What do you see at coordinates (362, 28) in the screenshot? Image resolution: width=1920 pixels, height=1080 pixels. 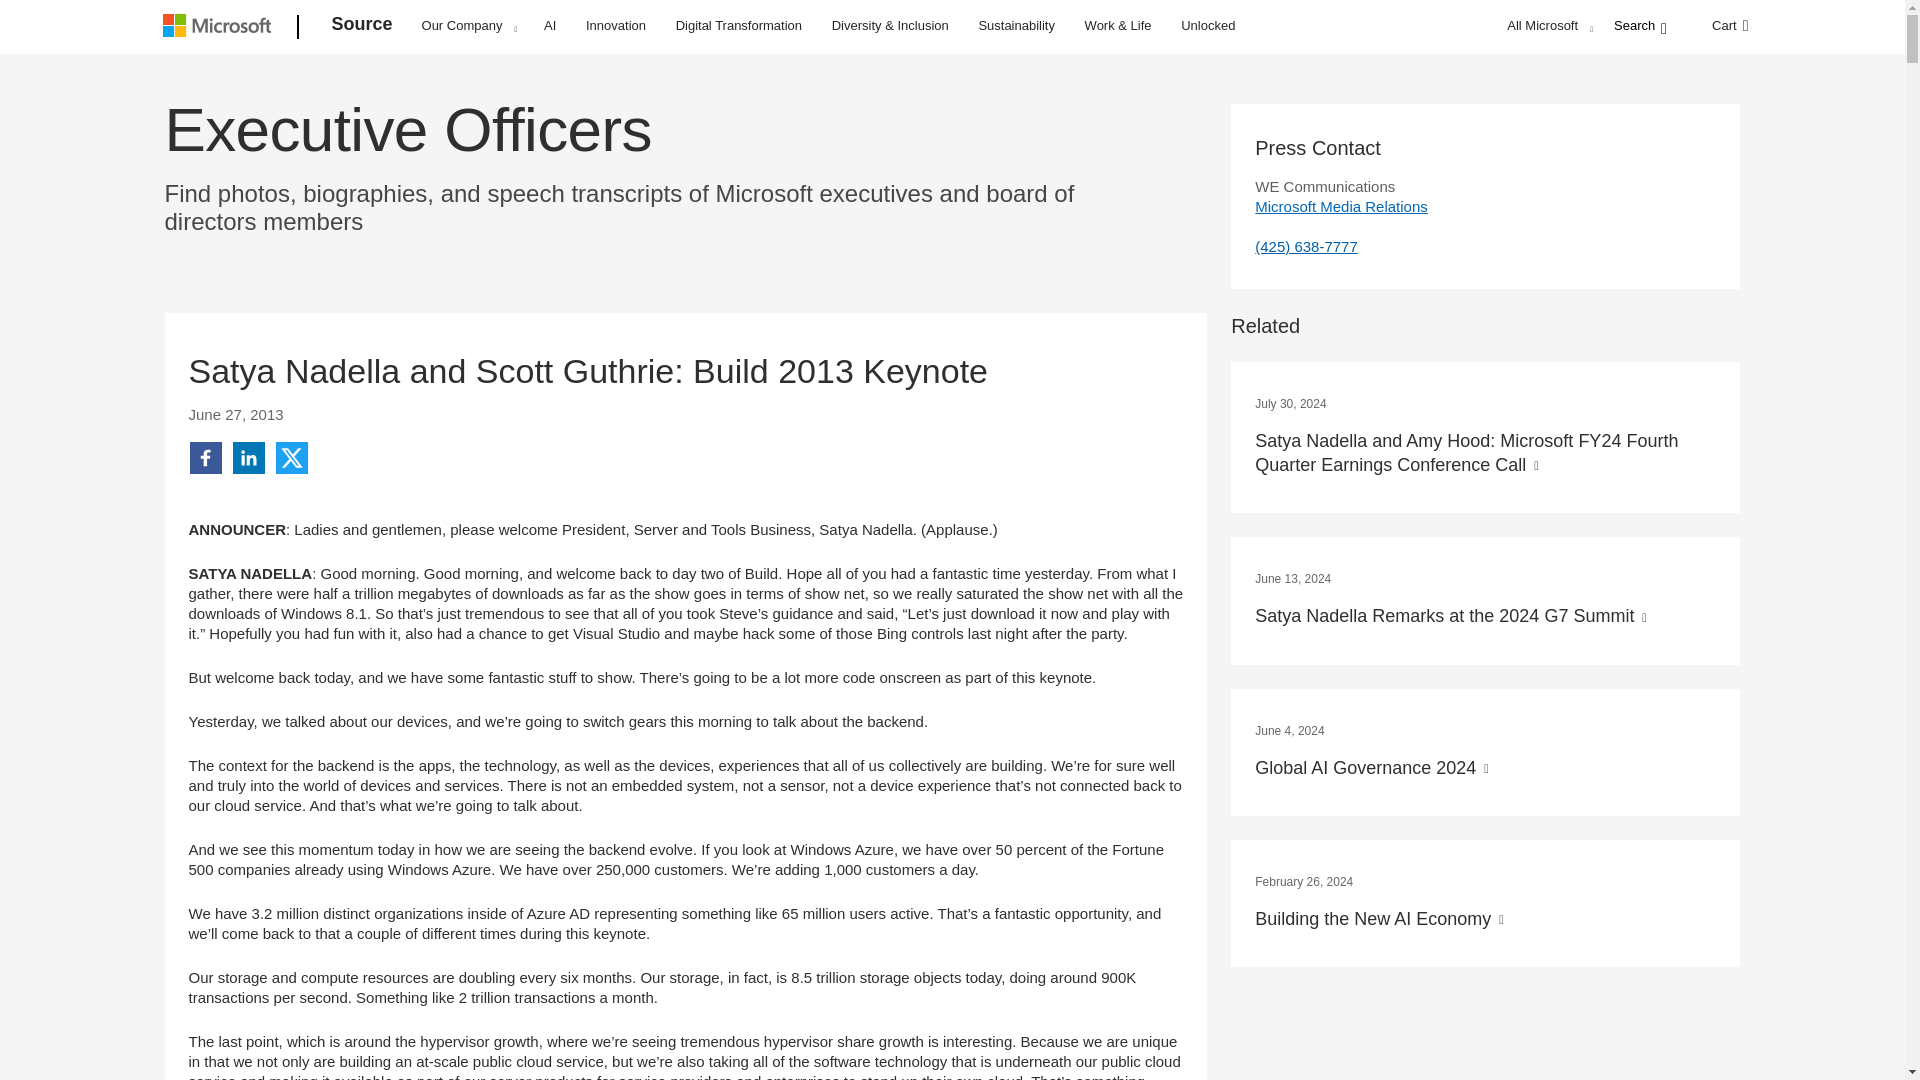 I see `Source` at bounding box center [362, 28].